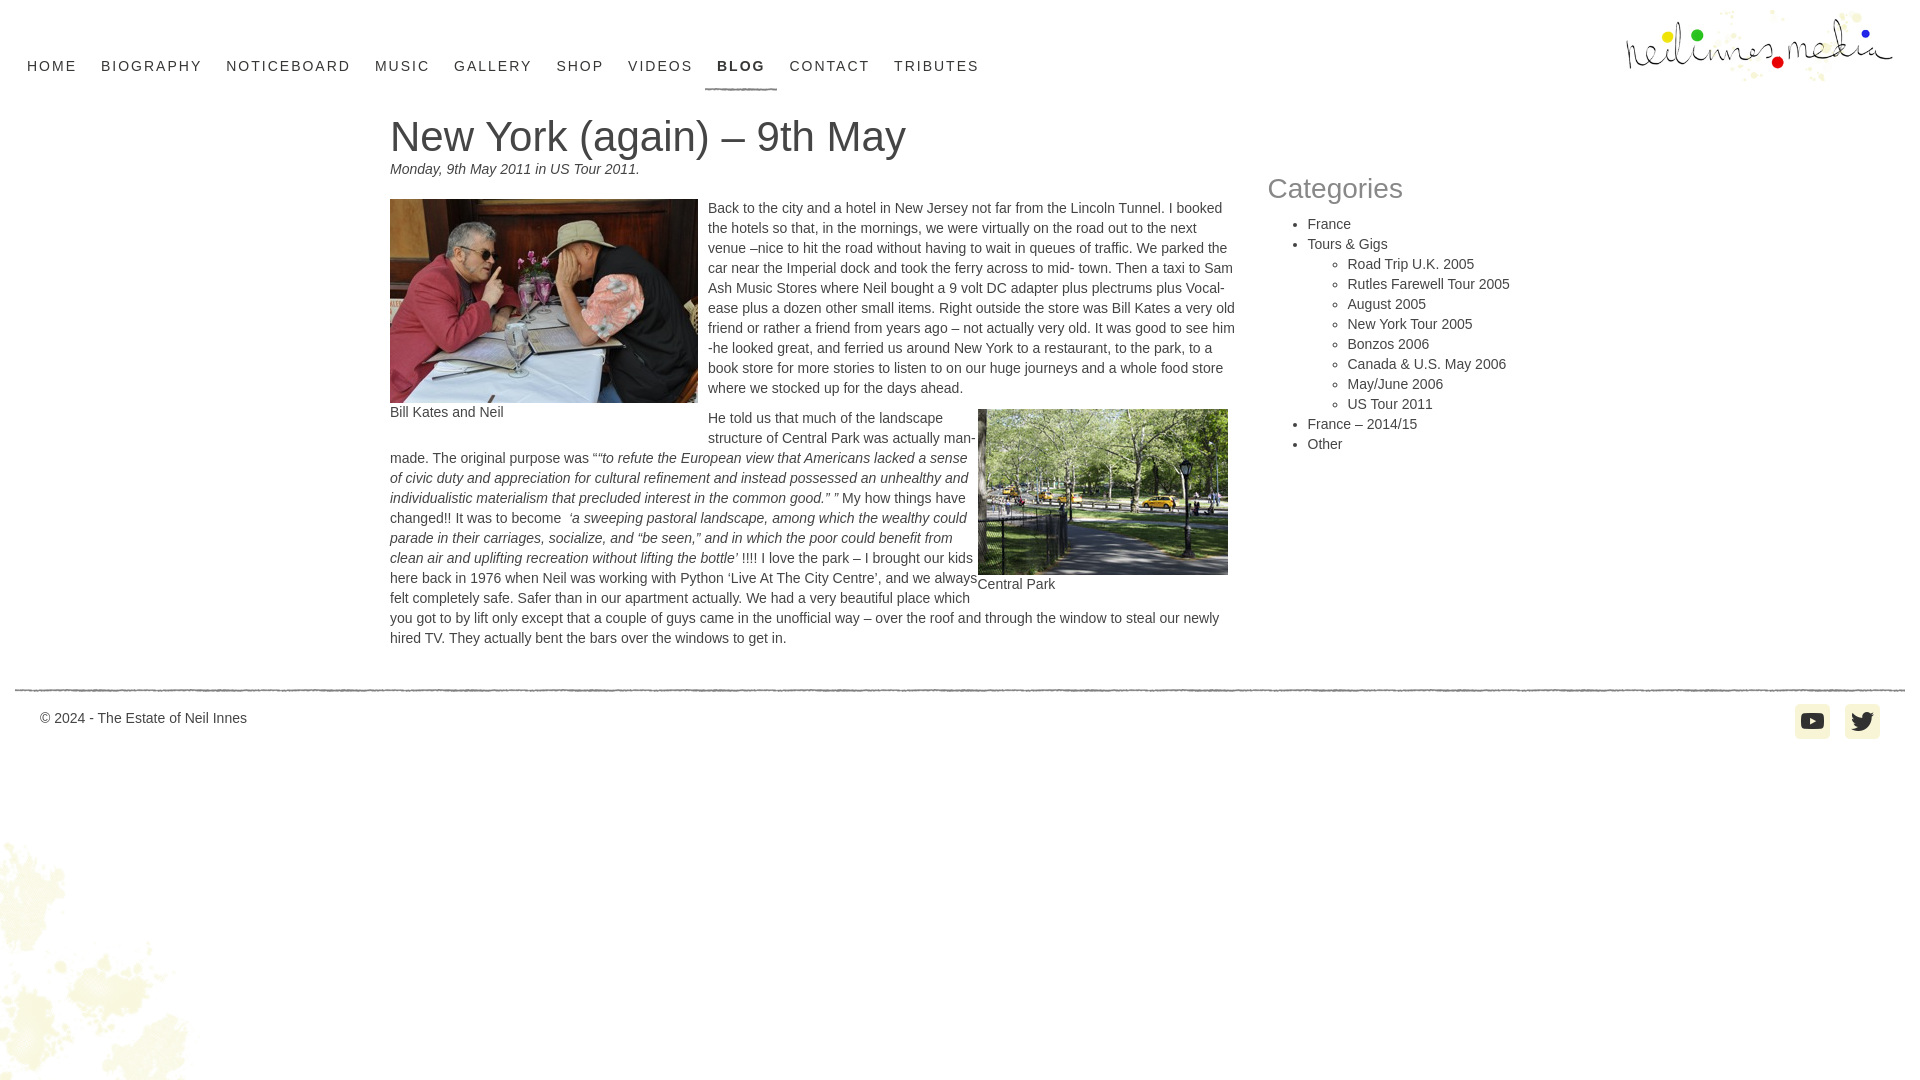 The image size is (1920, 1080). Describe the element at coordinates (1388, 344) in the screenshot. I see `Bonzos 2006` at that location.